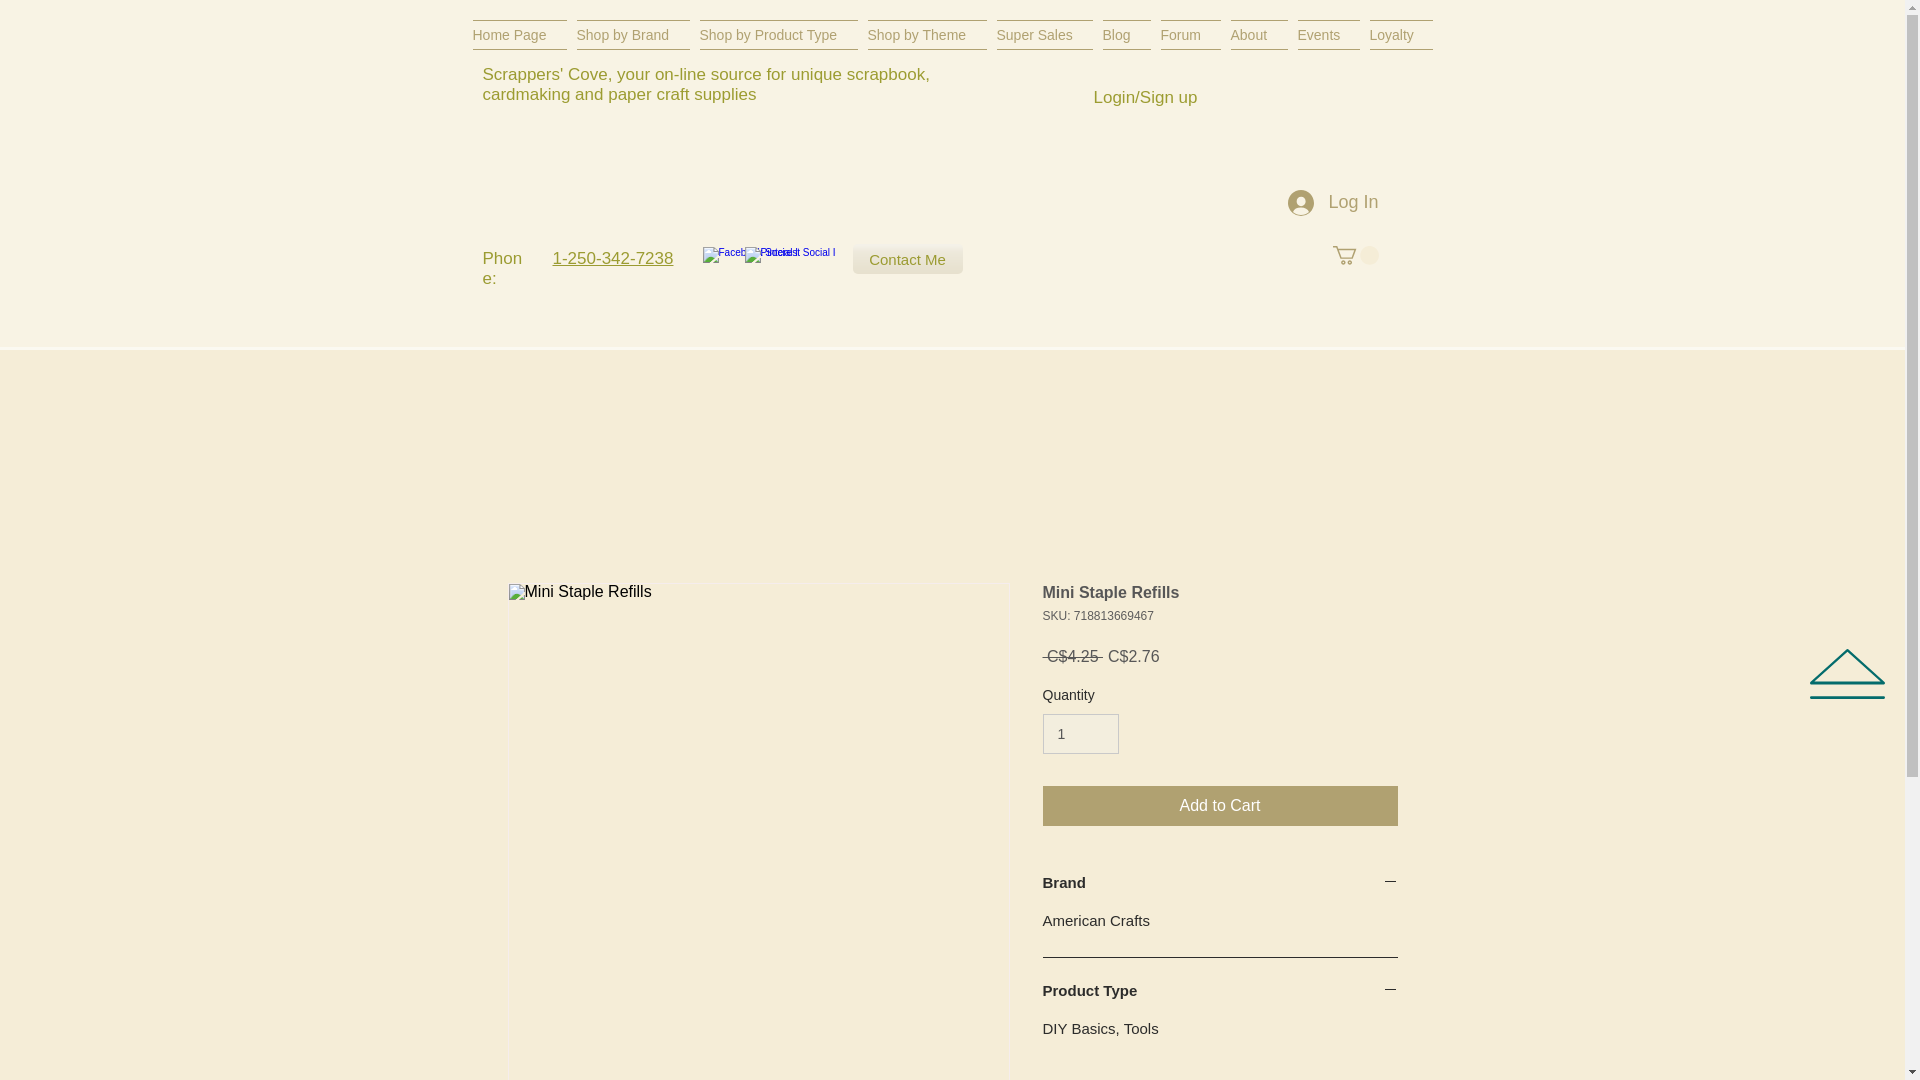  I want to click on 1, so click(1080, 734).